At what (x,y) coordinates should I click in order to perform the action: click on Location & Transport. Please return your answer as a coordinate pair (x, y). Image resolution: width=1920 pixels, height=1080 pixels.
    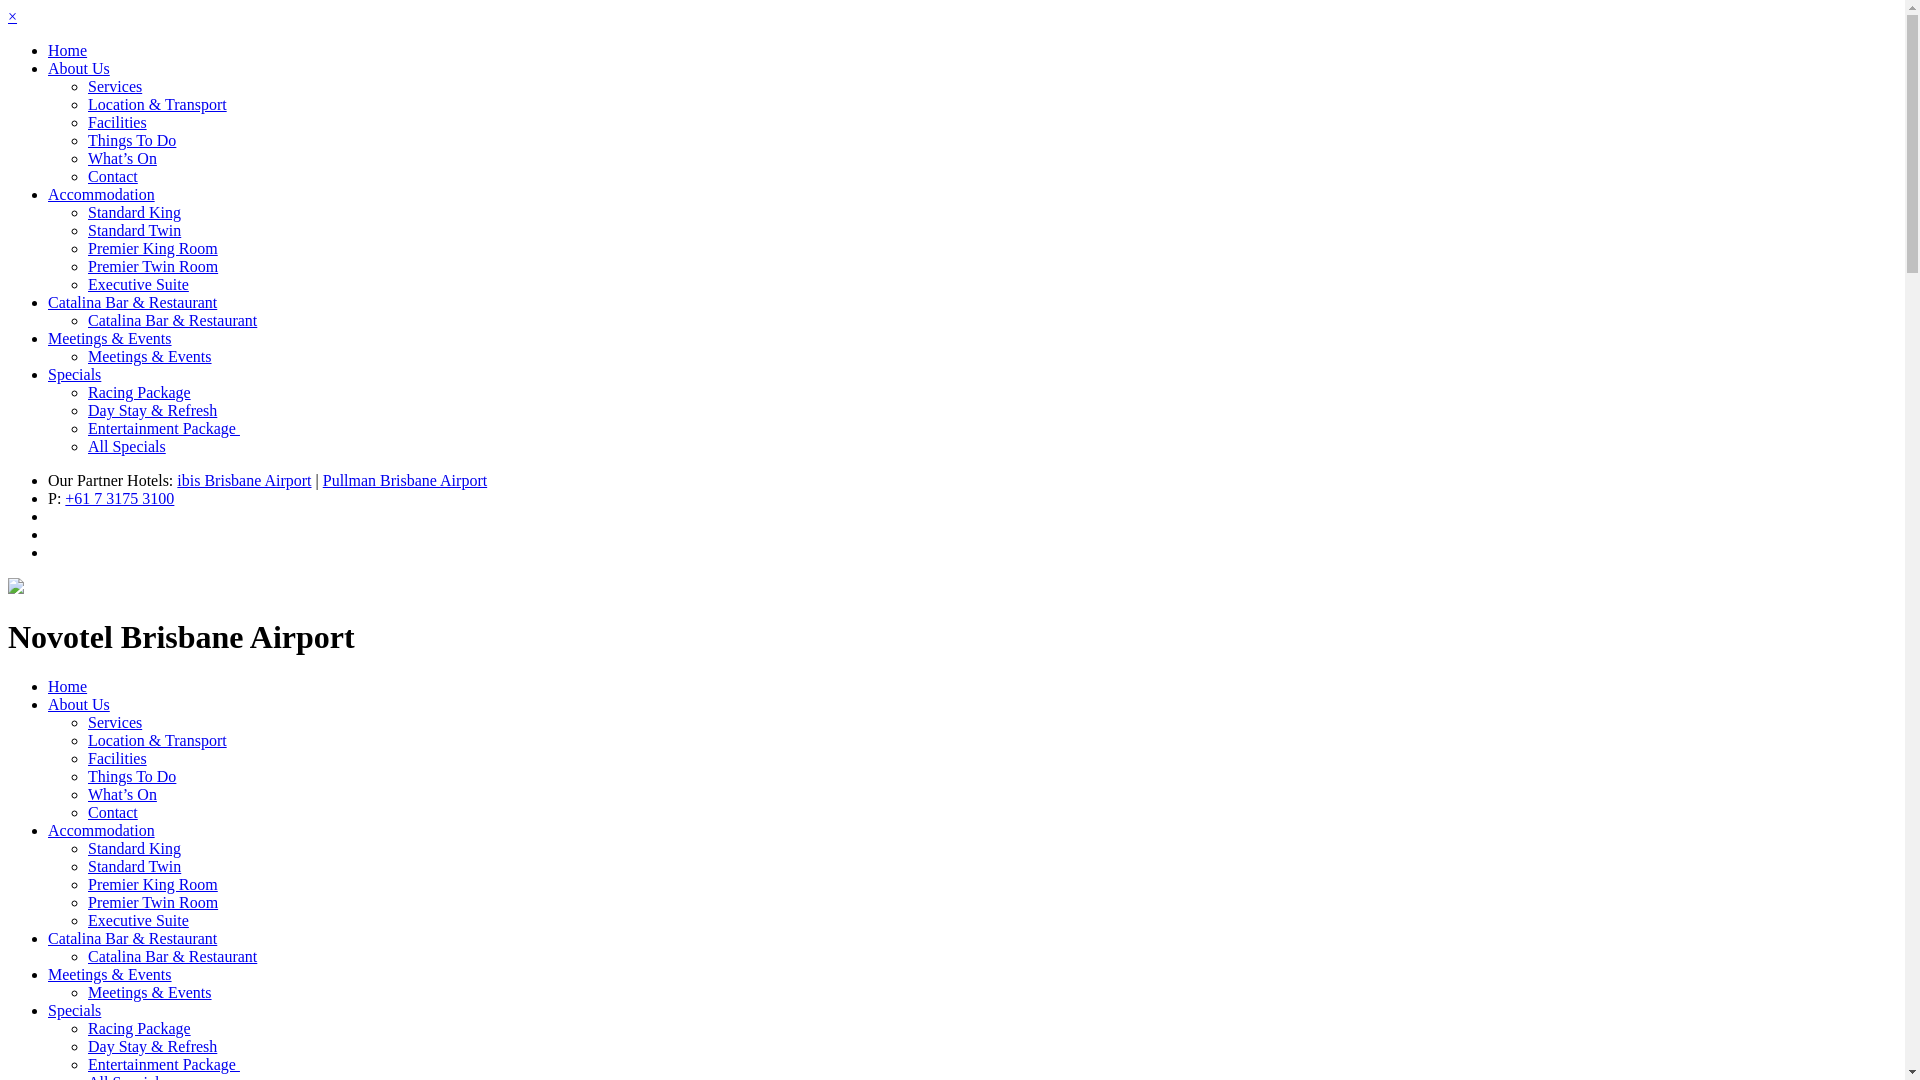
    Looking at the image, I should click on (158, 104).